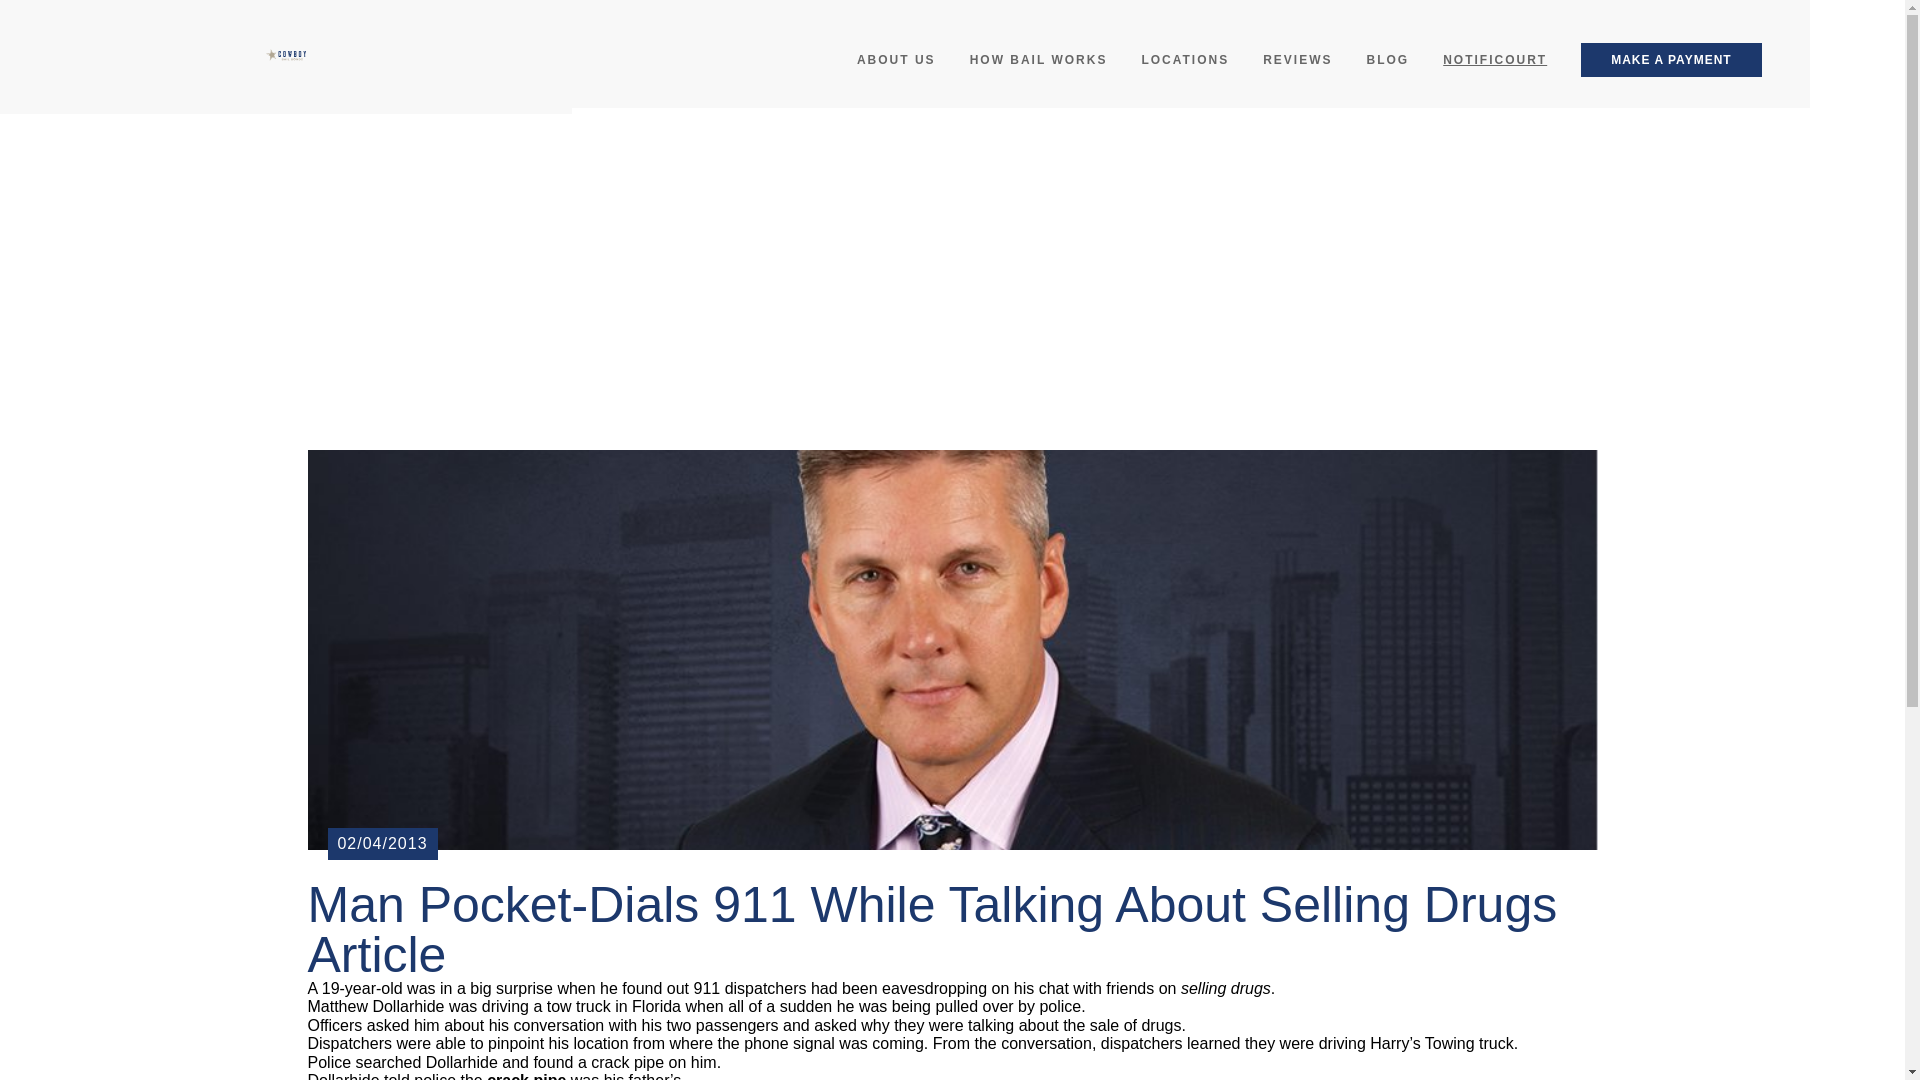  I want to click on ABOUT US, so click(896, 60).